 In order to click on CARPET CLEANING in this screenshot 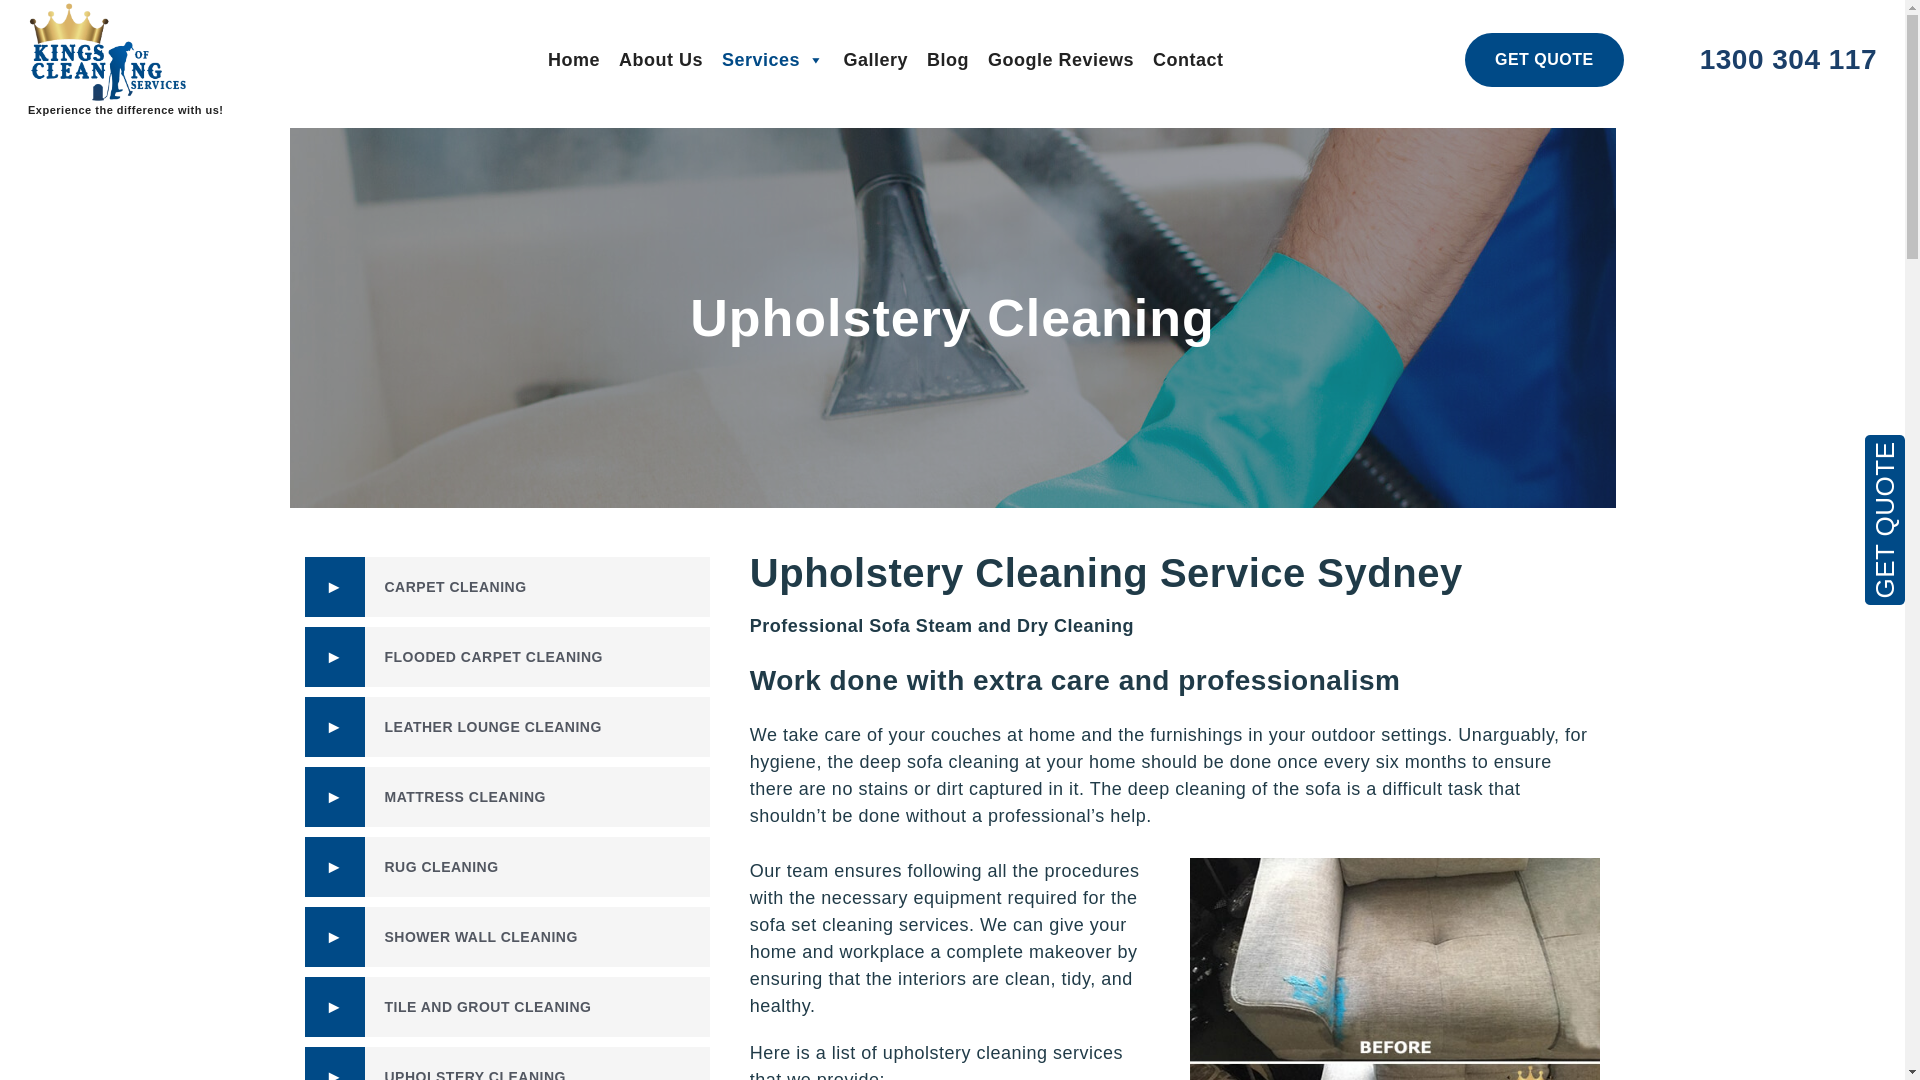, I will do `click(506, 587)`.